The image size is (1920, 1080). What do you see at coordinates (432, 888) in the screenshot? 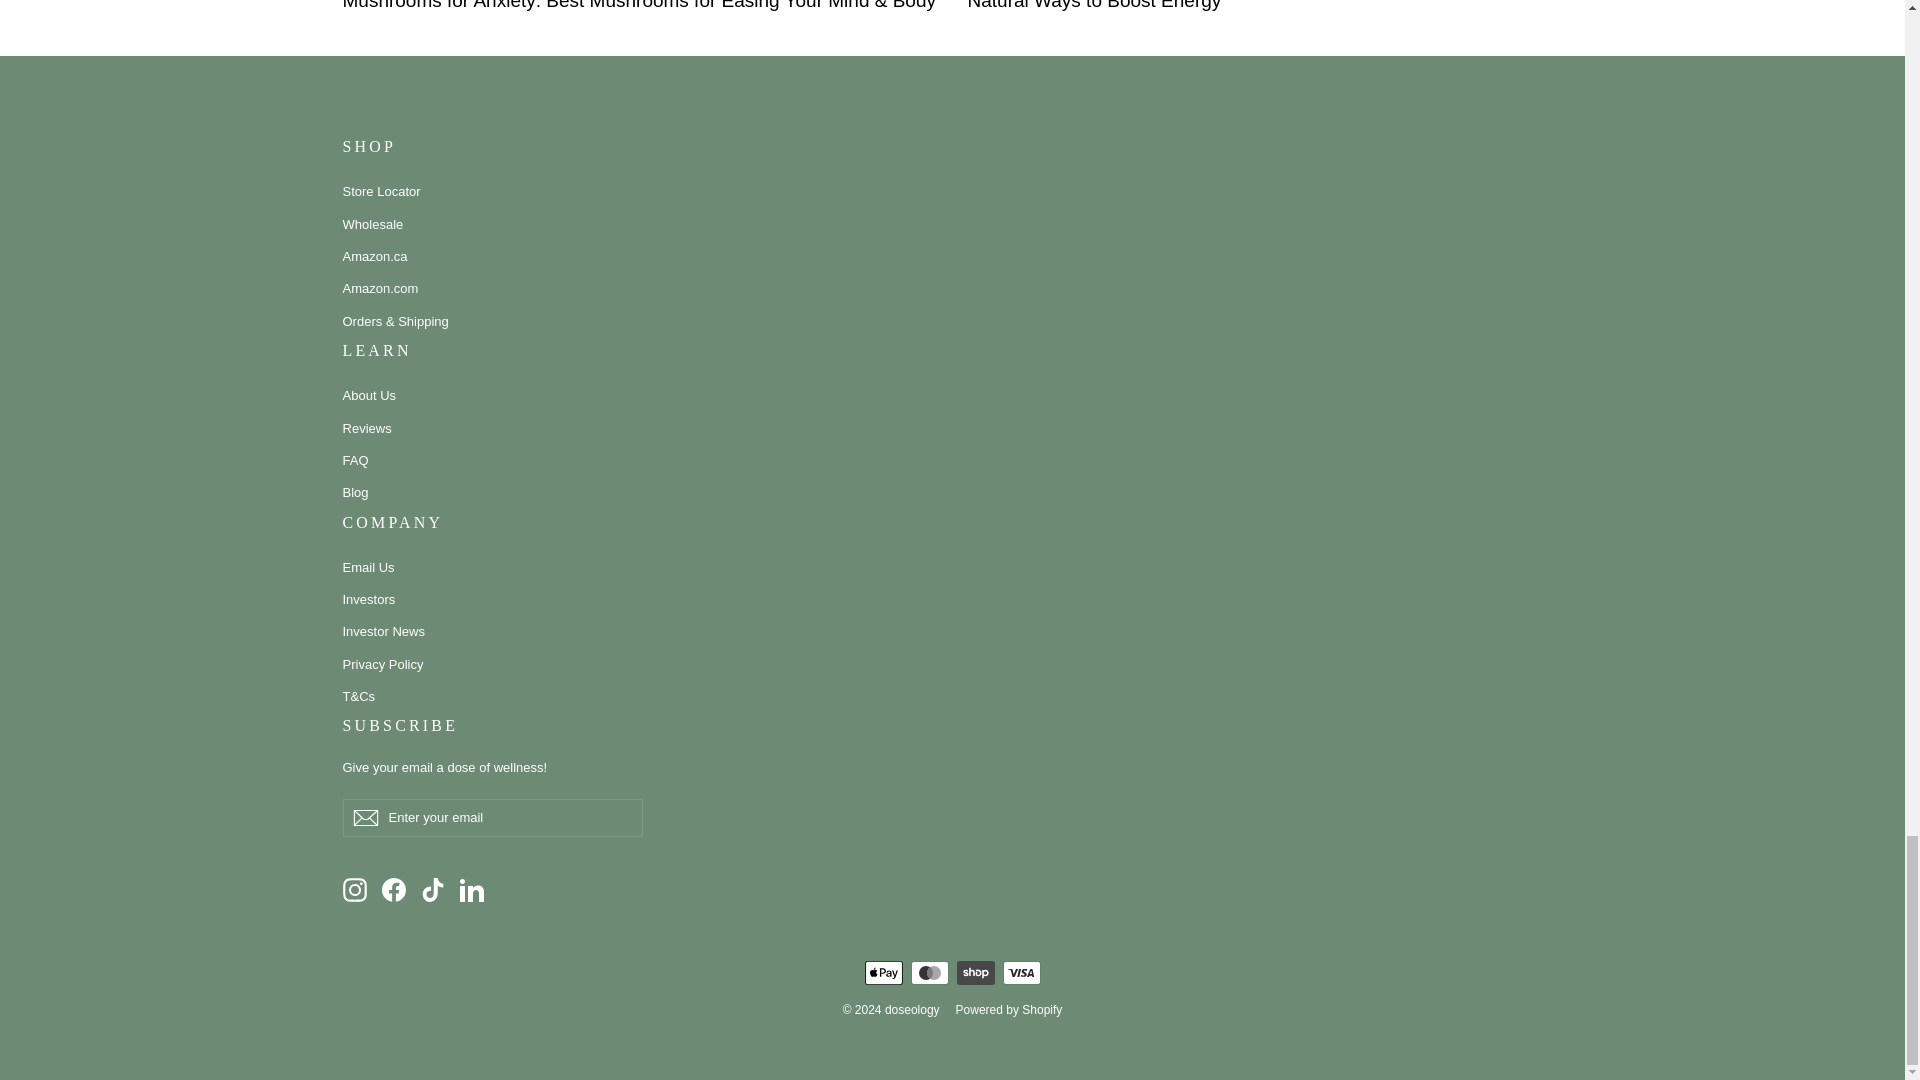
I see `doseology on TikTok` at bounding box center [432, 888].